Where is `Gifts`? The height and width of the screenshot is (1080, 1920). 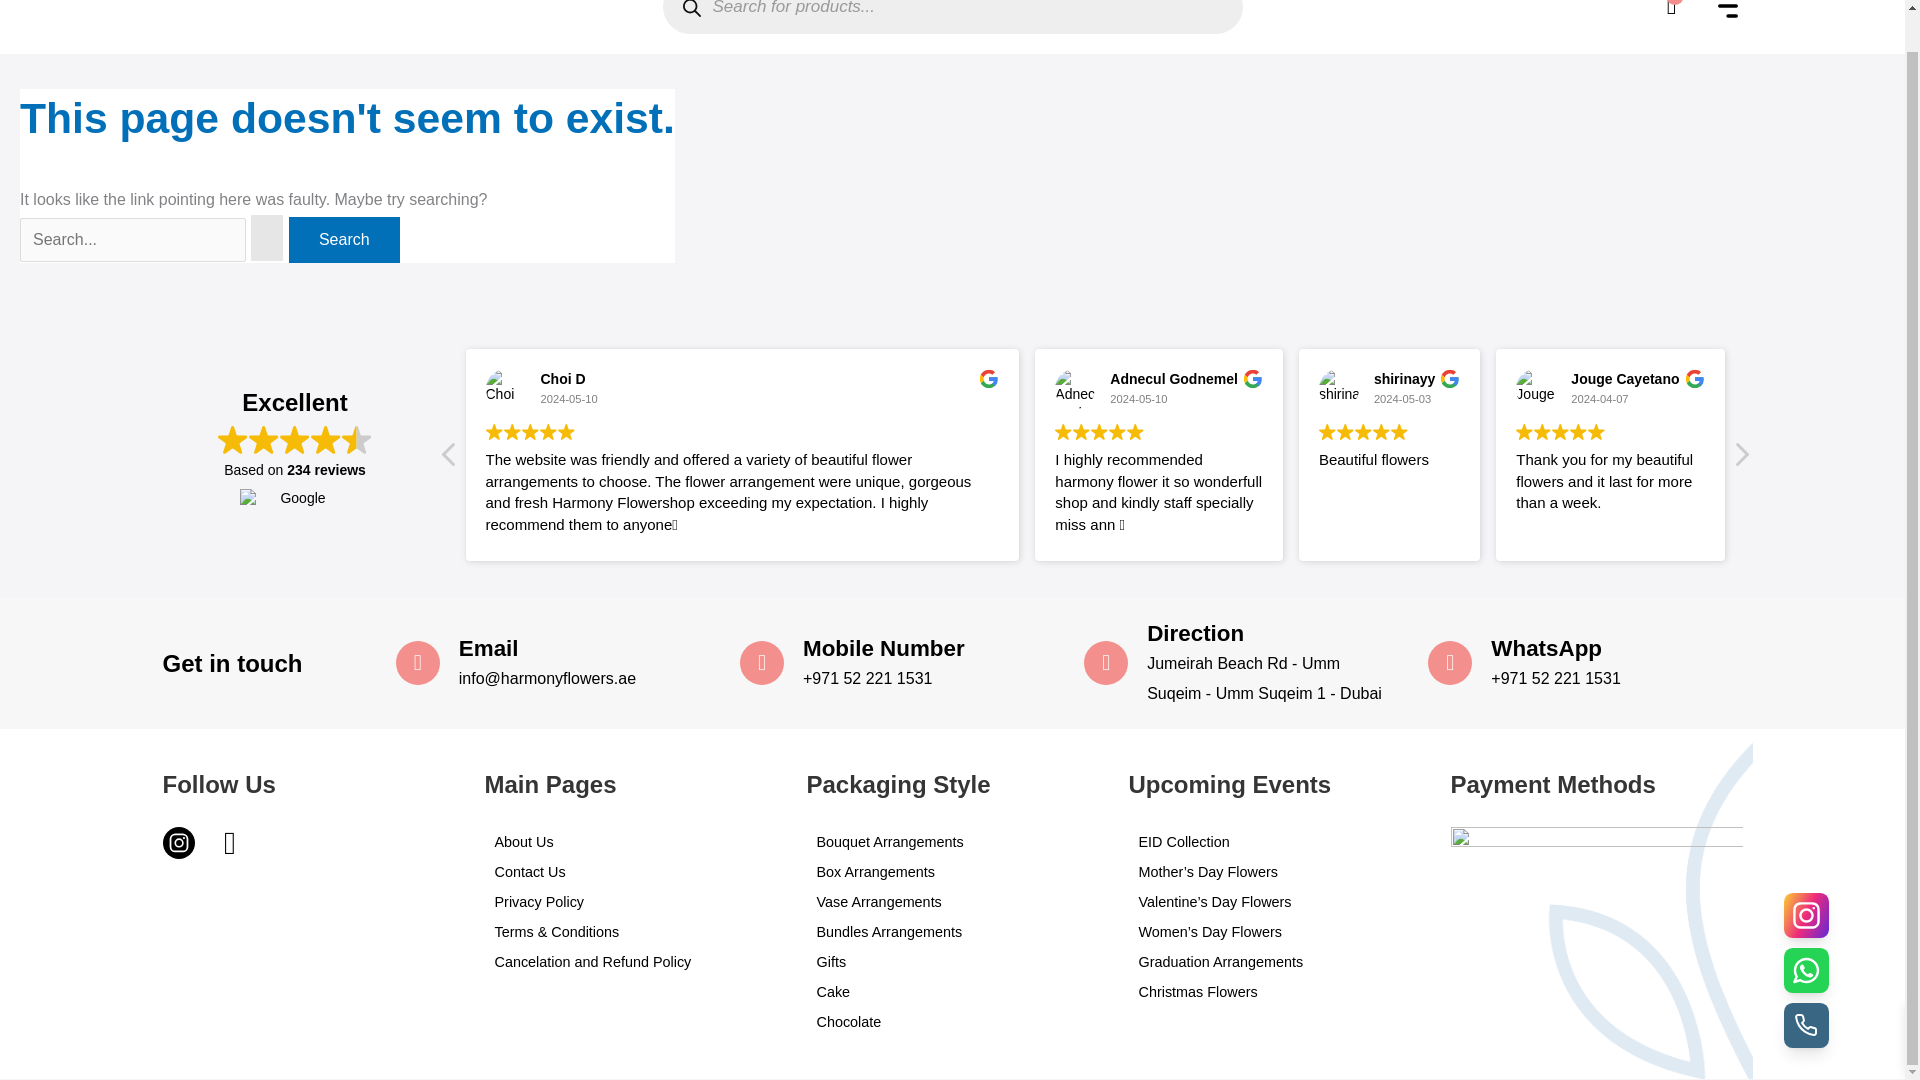
Gifts is located at coordinates (952, 962).